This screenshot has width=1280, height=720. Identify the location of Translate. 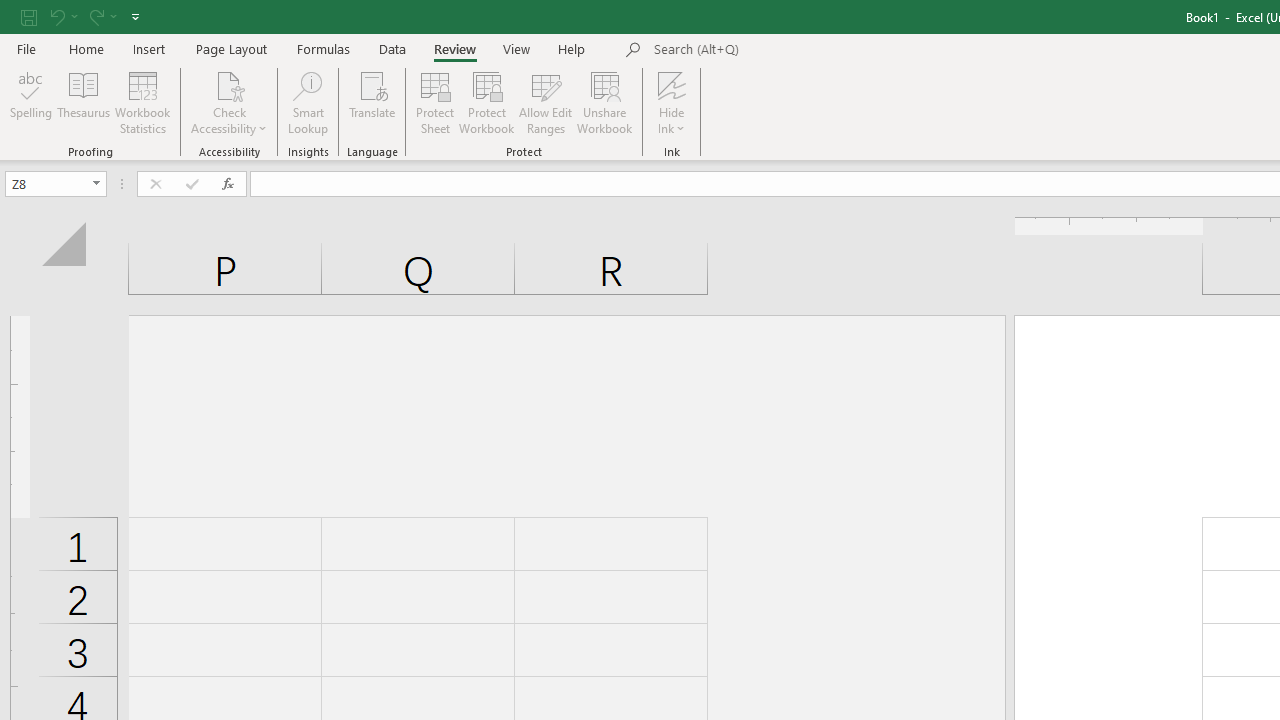
(372, 102).